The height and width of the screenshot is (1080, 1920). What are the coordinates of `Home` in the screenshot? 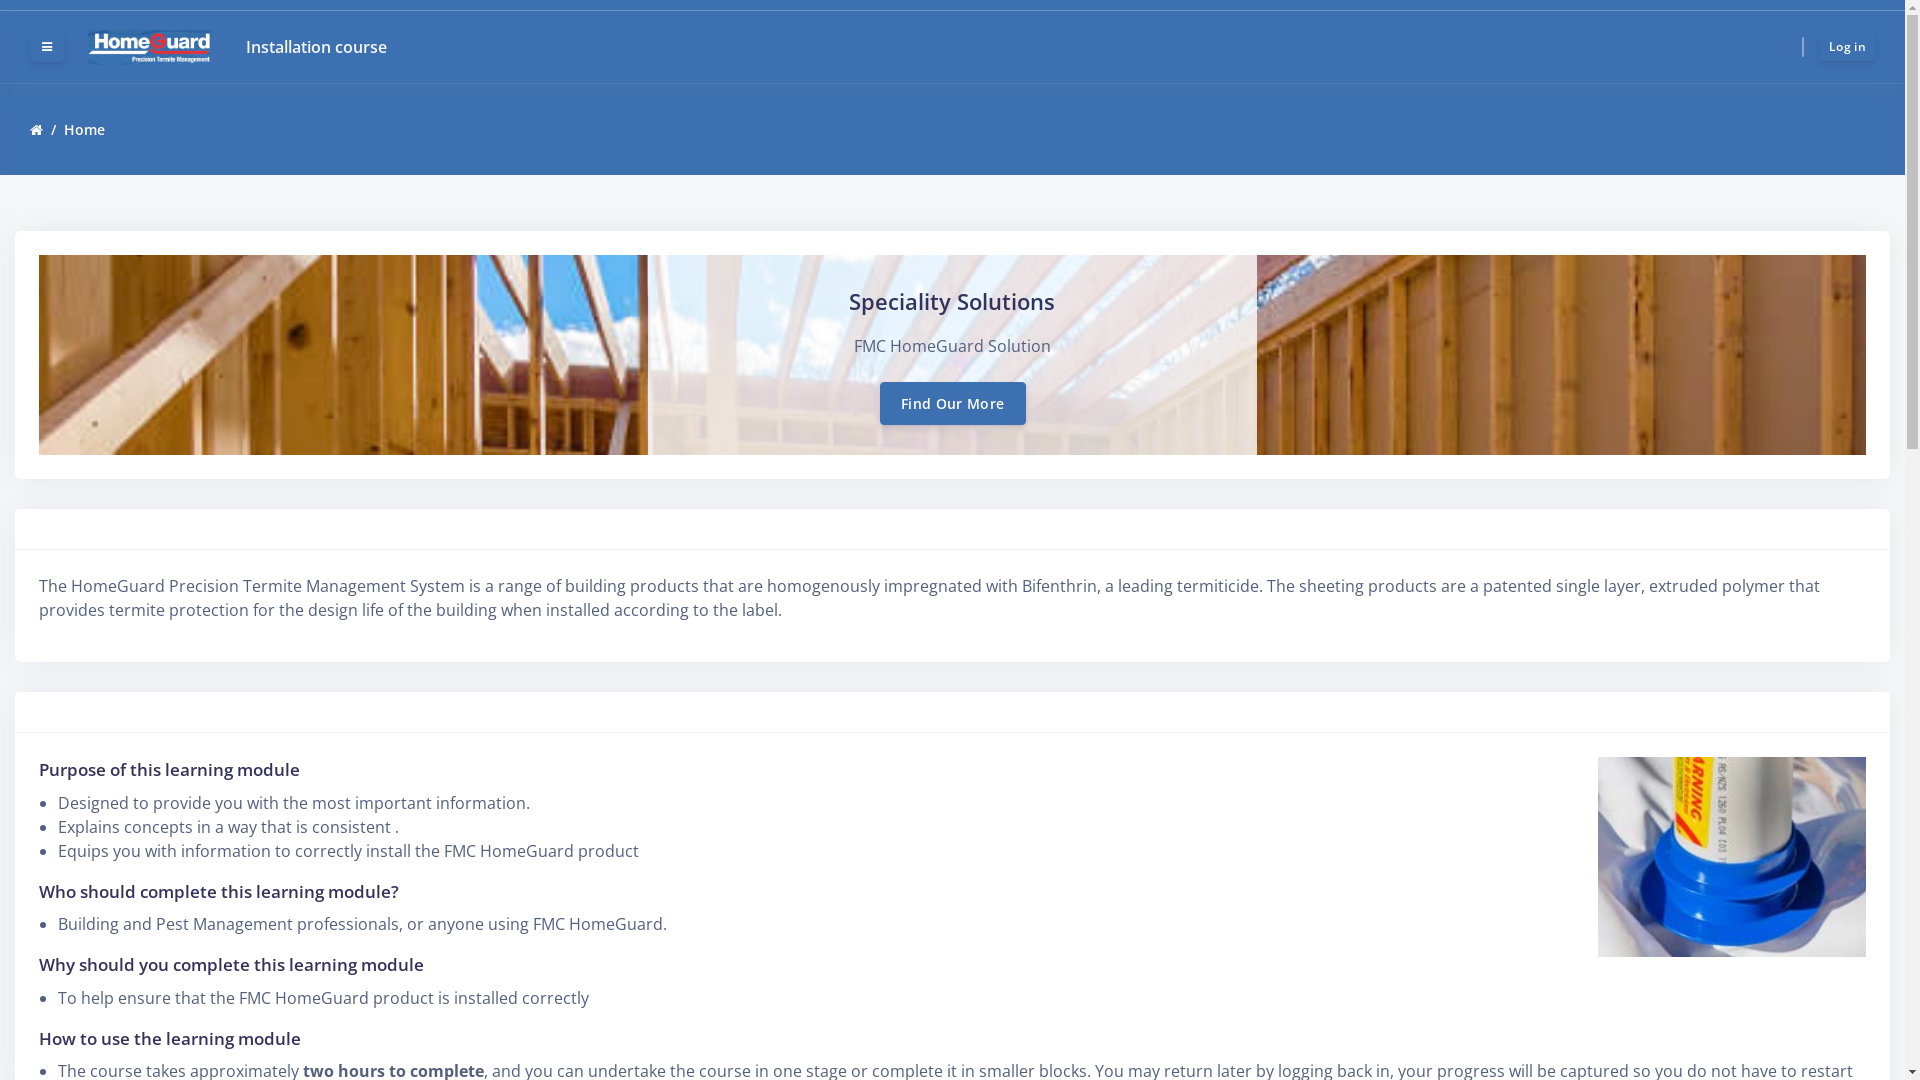 It's located at (84, 130).